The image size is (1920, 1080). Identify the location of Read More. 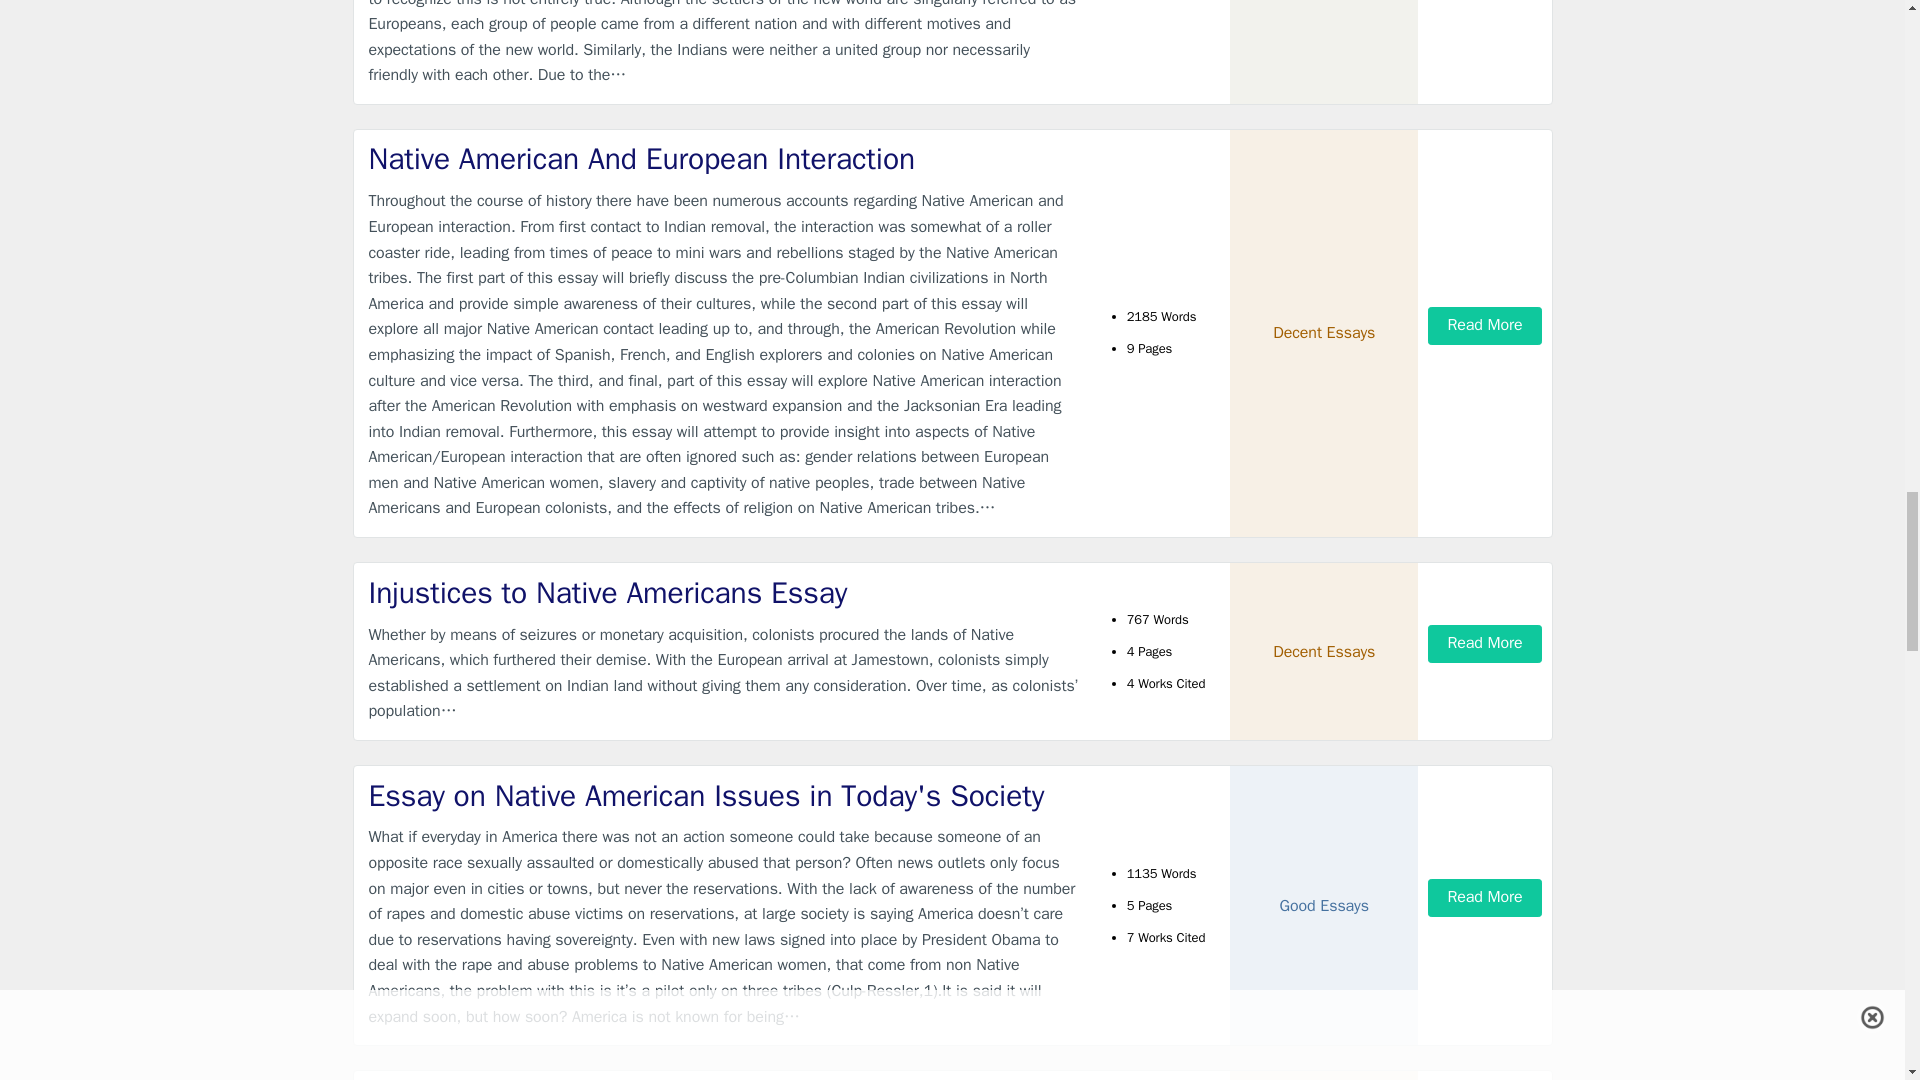
(1484, 325).